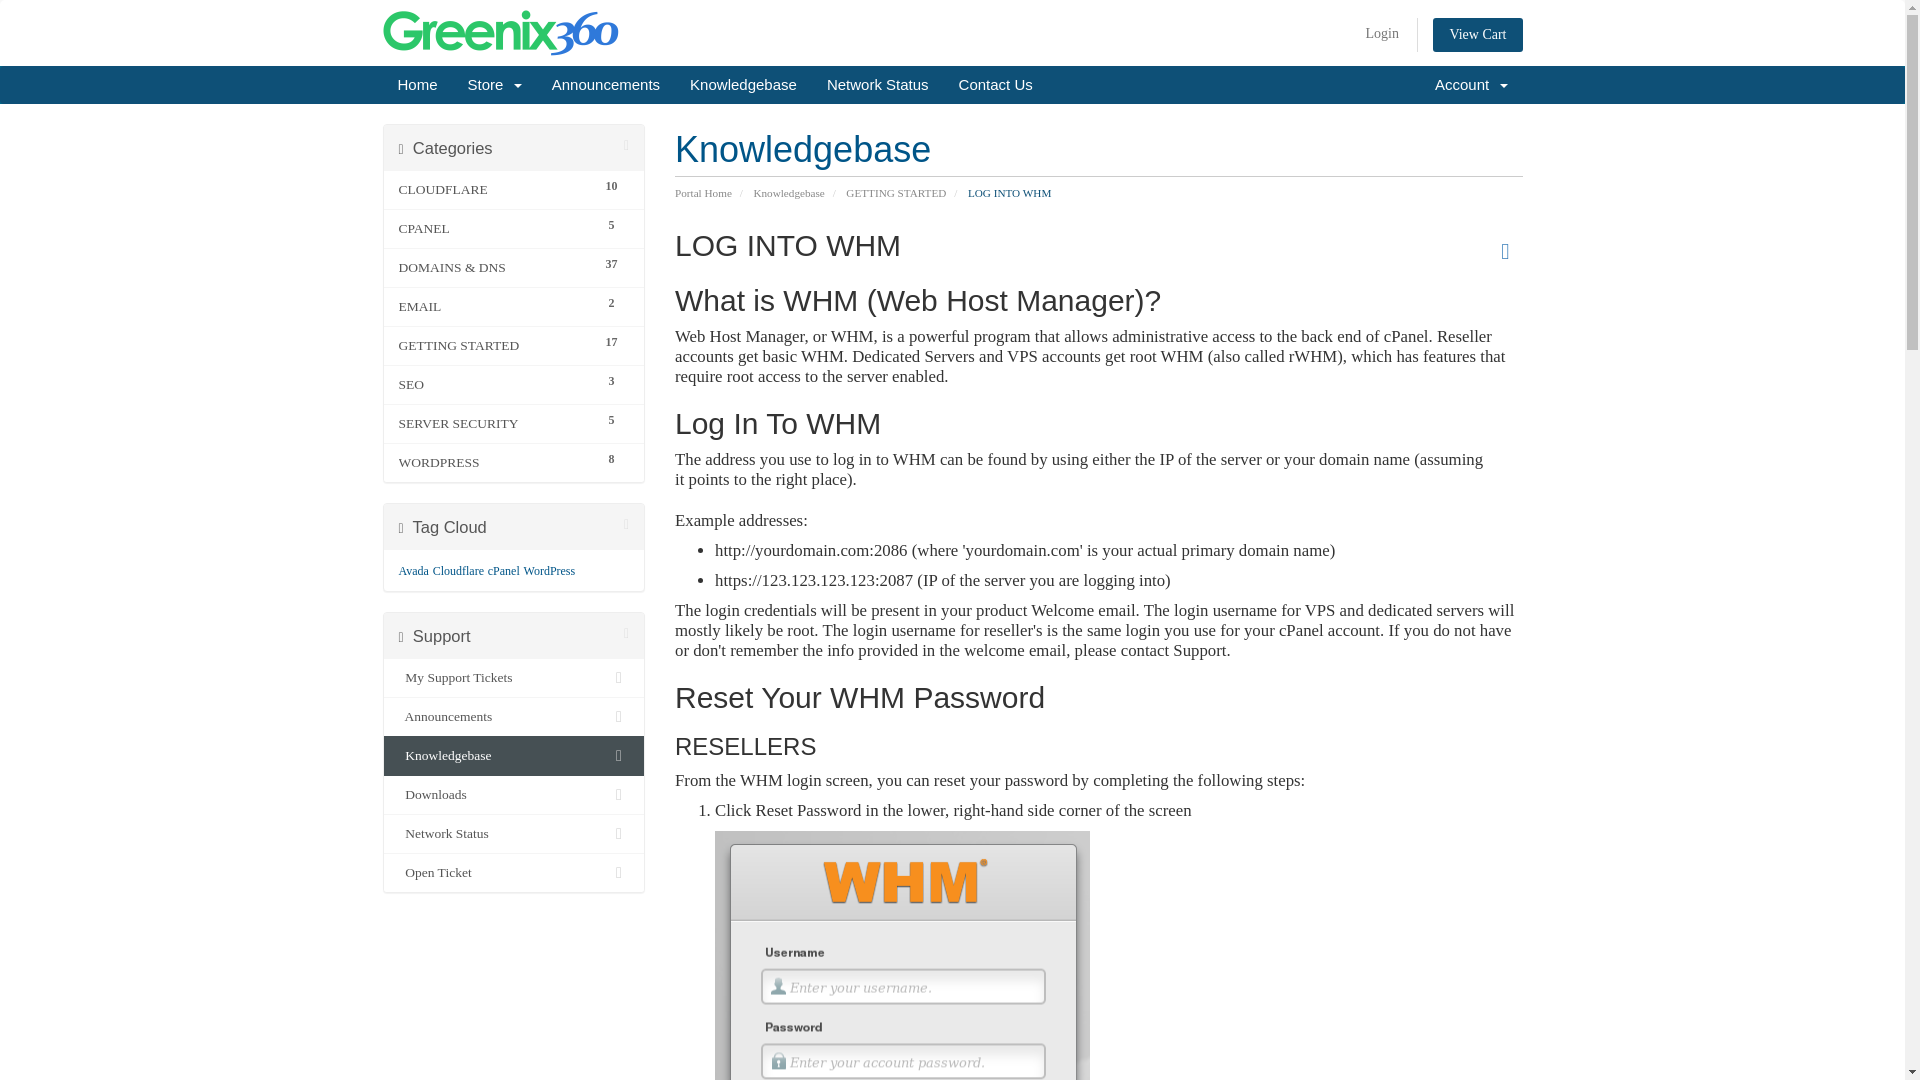 This screenshot has width=1920, height=1080. I want to click on Account  , so click(514, 346).